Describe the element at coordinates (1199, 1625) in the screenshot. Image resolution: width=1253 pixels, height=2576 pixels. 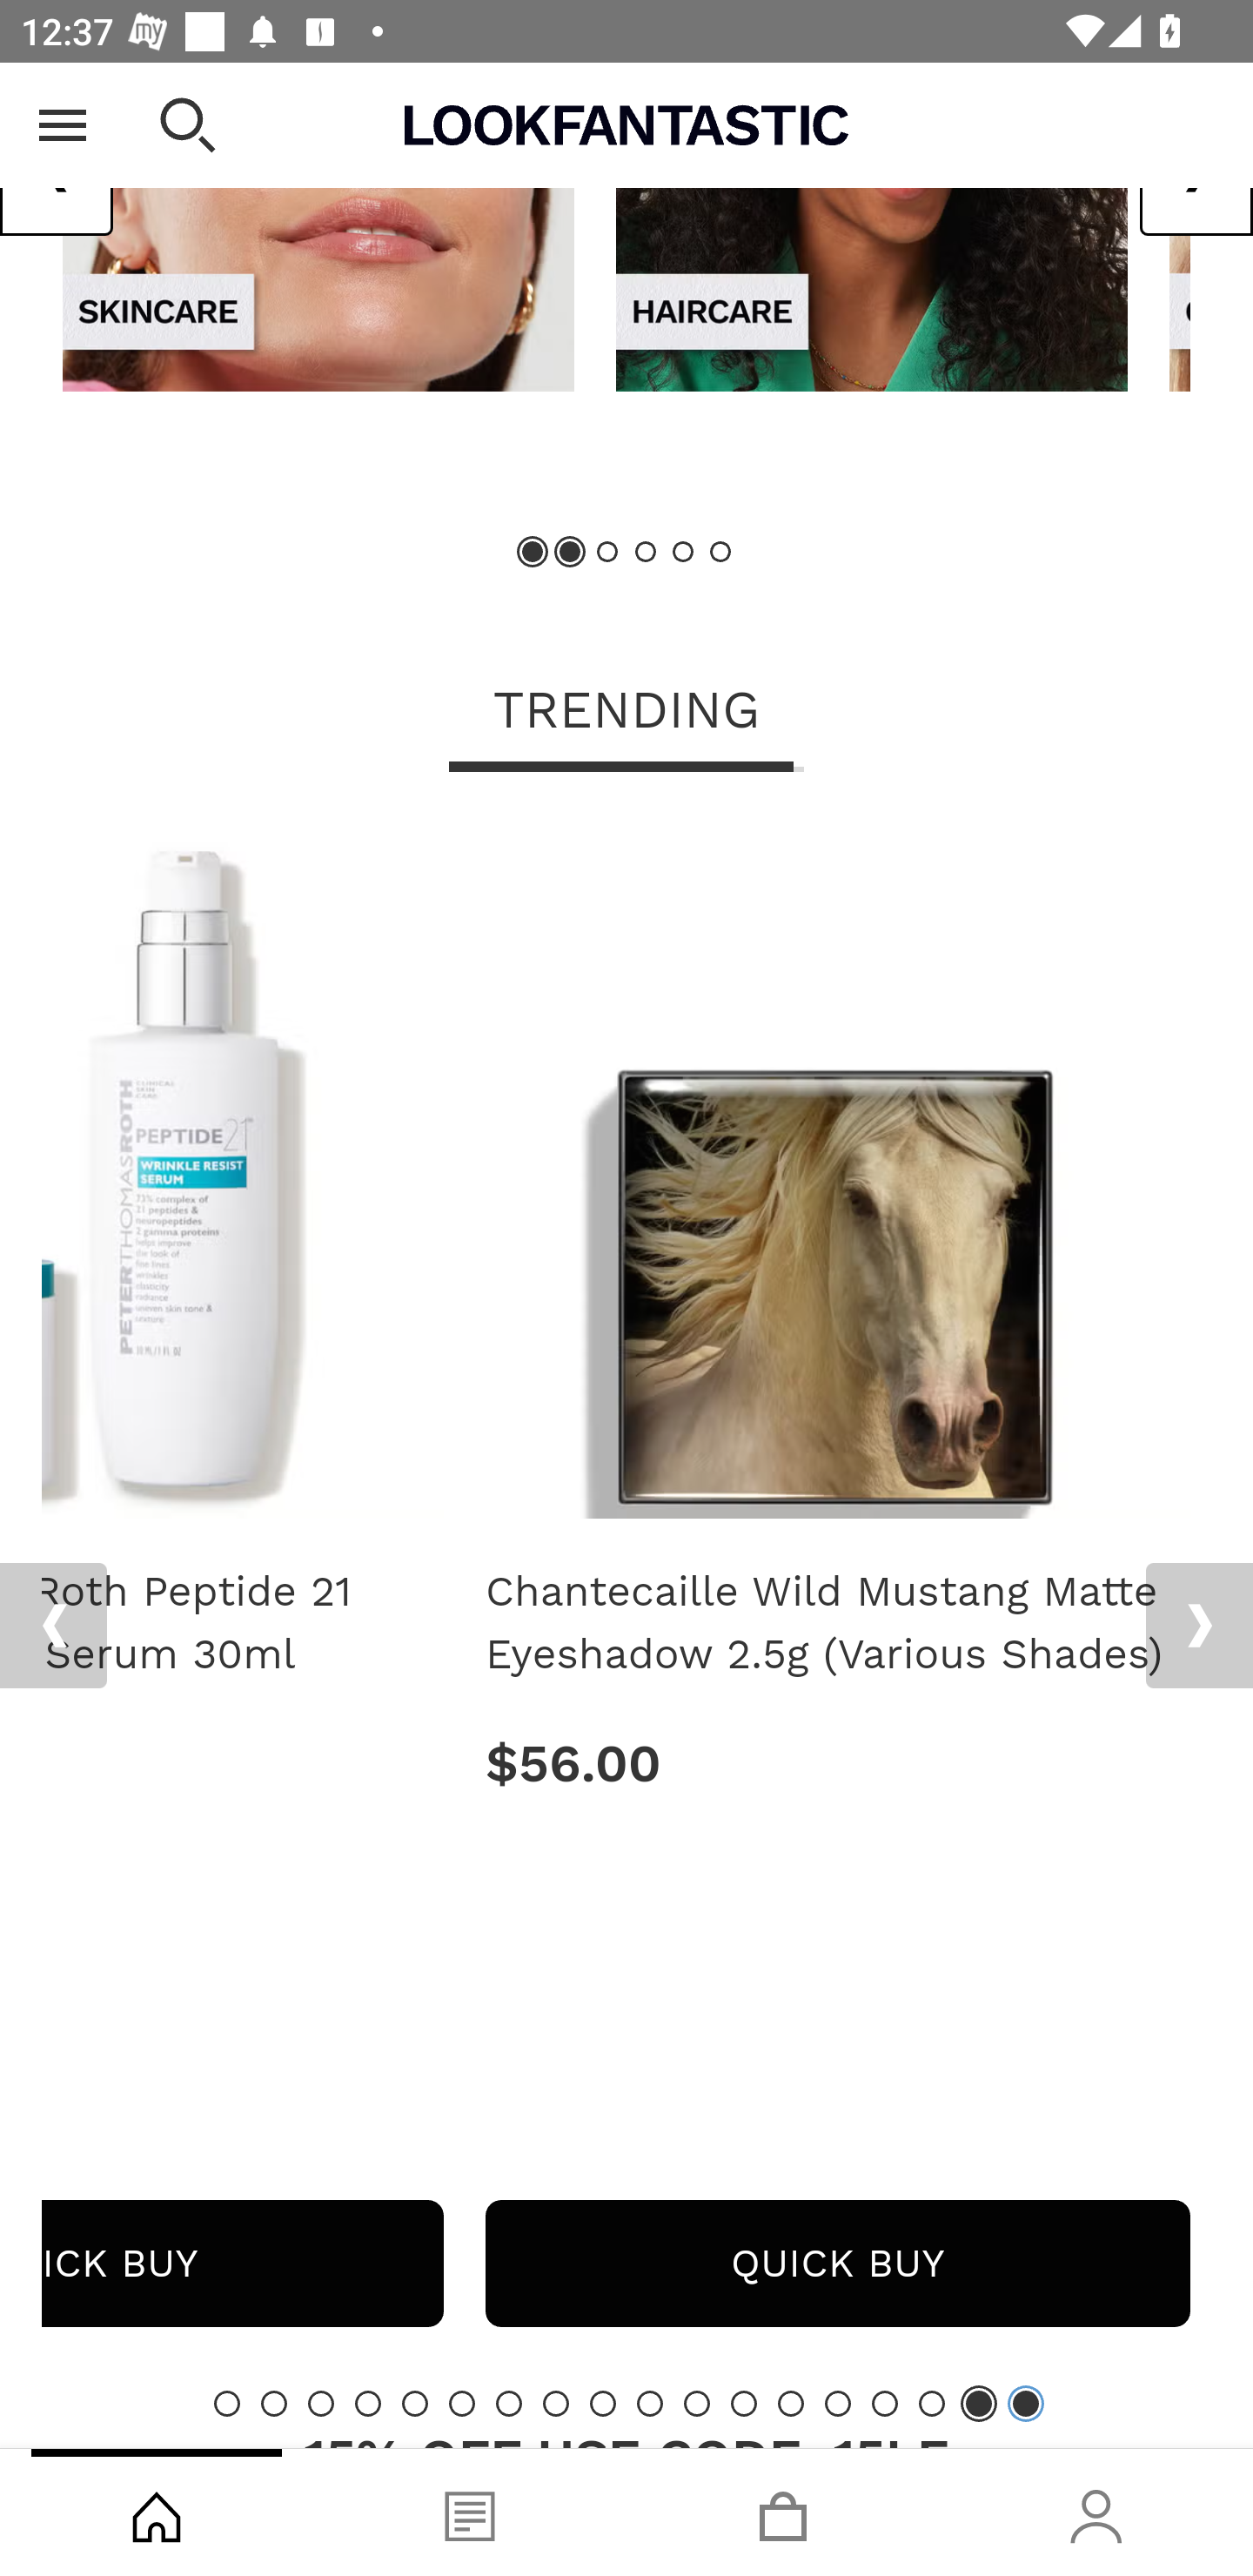
I see `Next` at that location.